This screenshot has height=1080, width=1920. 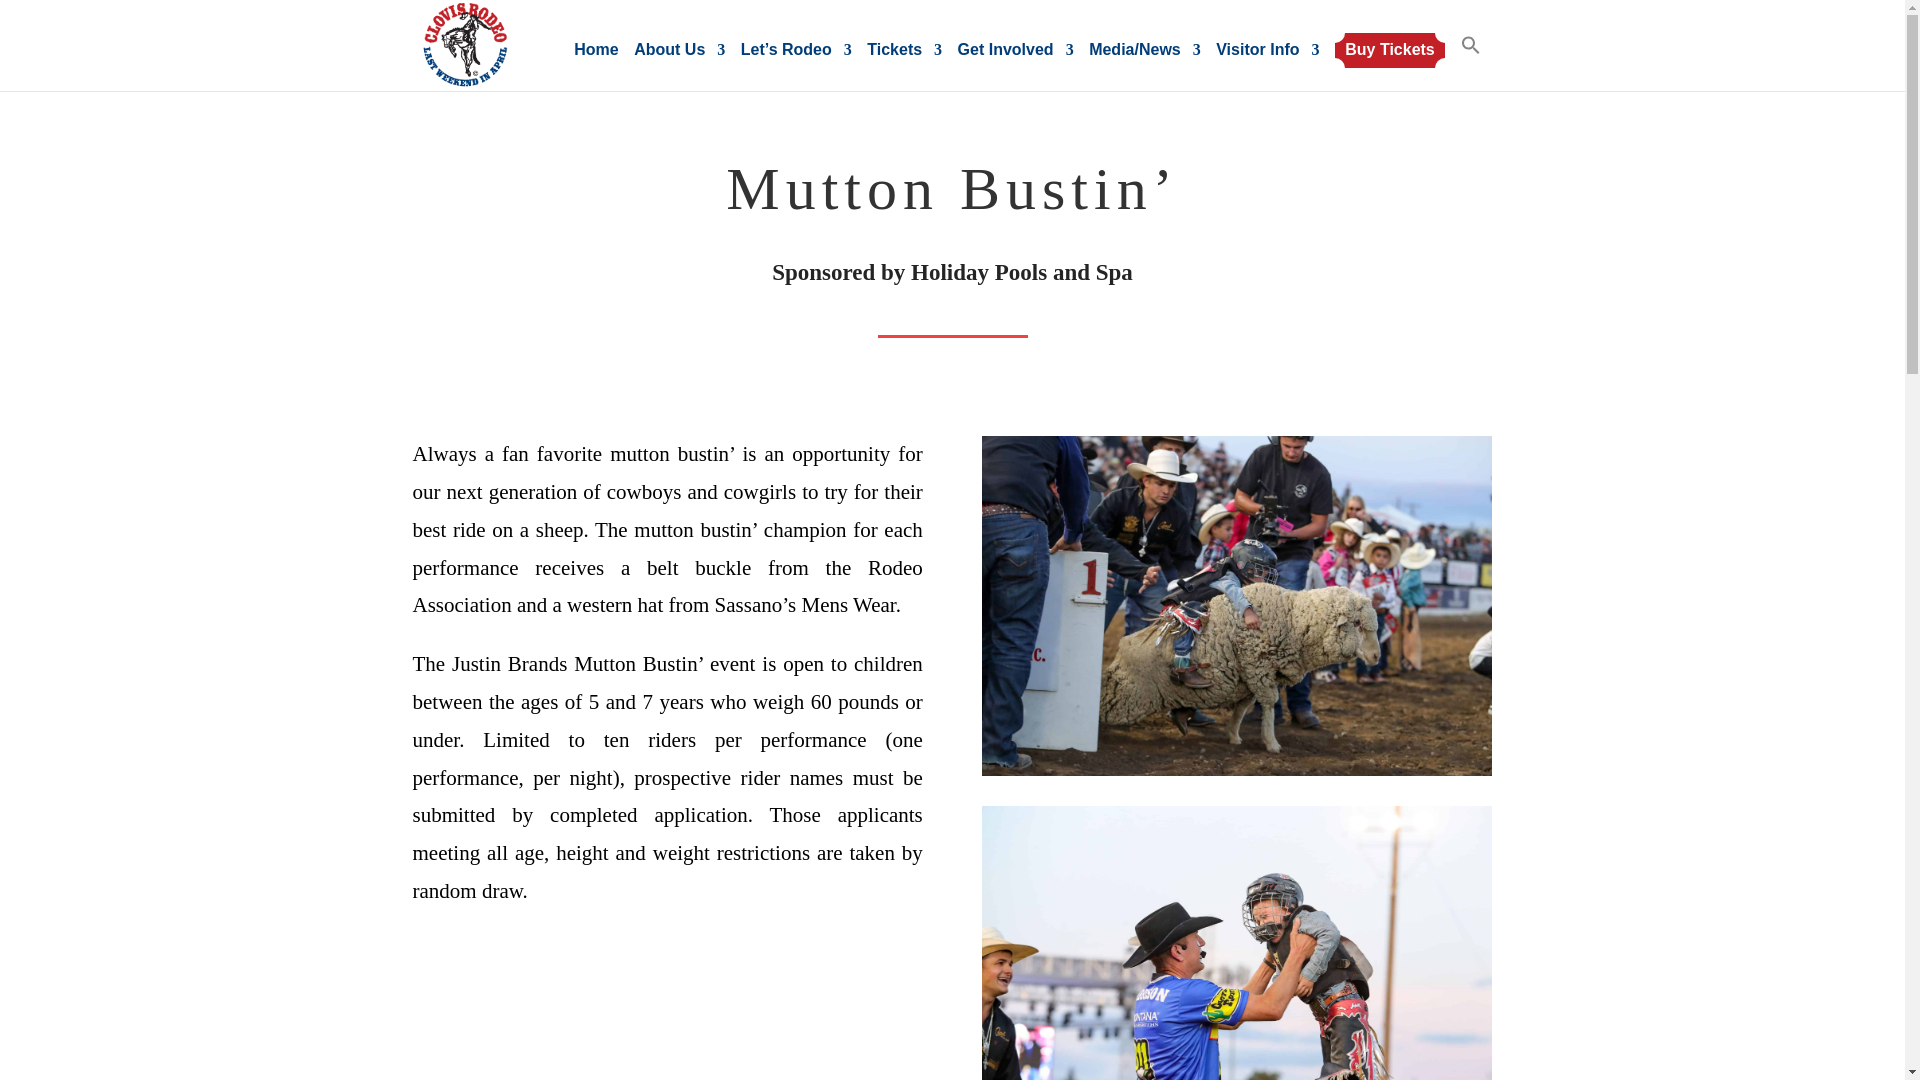 What do you see at coordinates (596, 54) in the screenshot?
I see `Home` at bounding box center [596, 54].